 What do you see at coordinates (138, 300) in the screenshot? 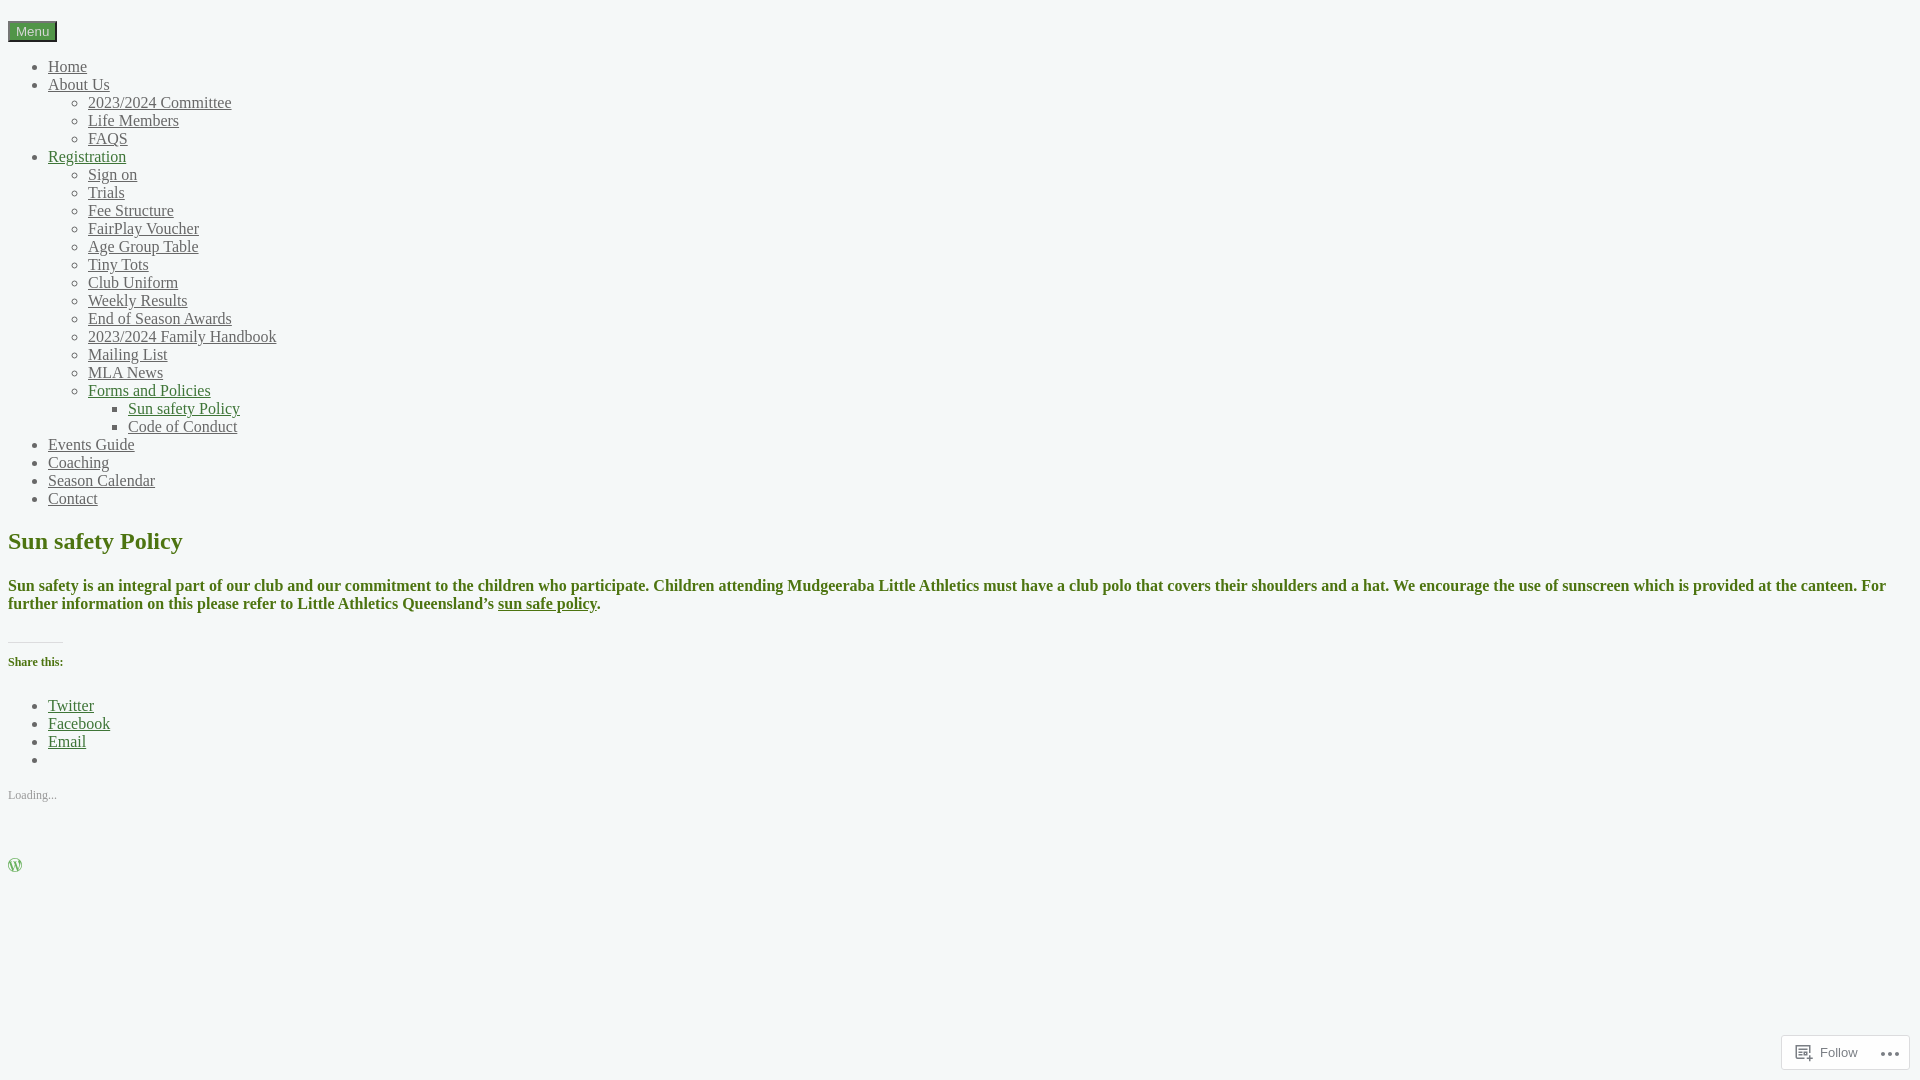
I see `Weekly Results` at bounding box center [138, 300].